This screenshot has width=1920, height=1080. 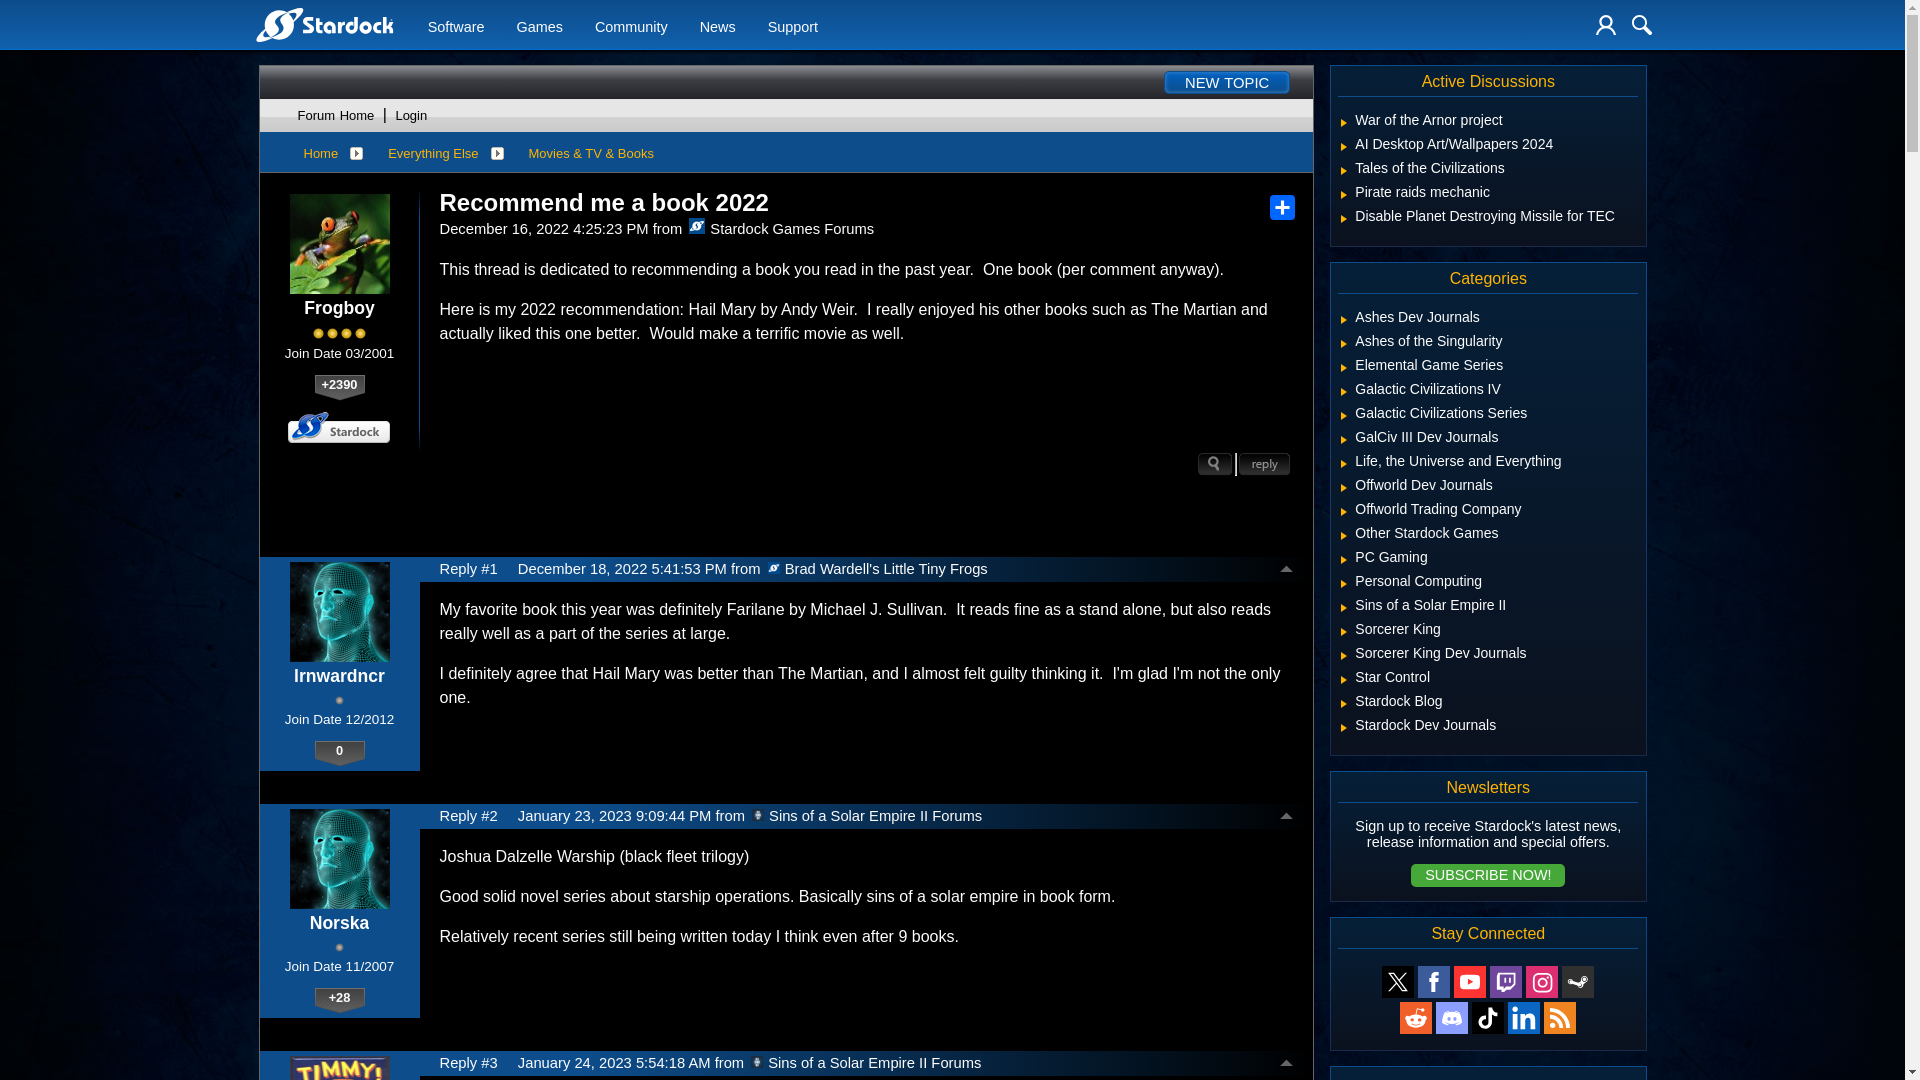 What do you see at coordinates (696, 226) in the screenshot?
I see `Stardock Games Forums` at bounding box center [696, 226].